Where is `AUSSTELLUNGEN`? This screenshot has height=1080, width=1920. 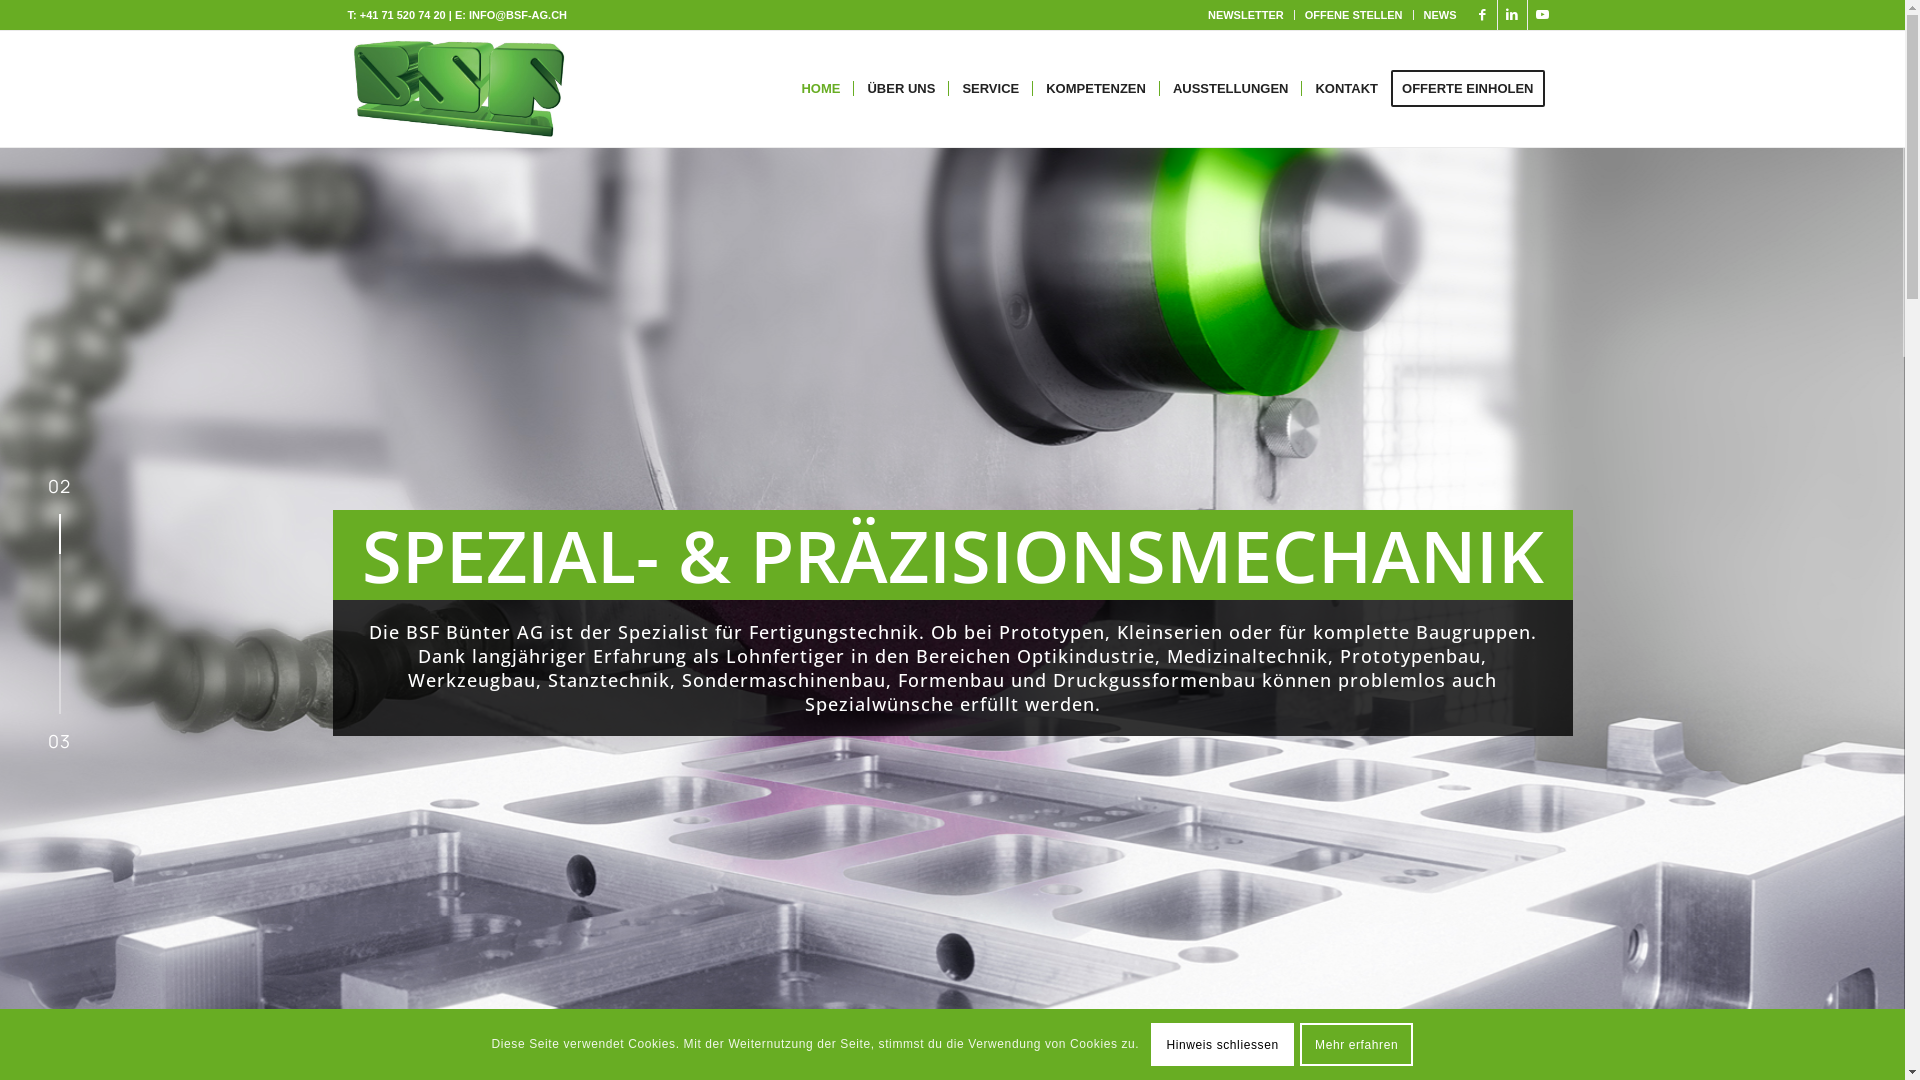 AUSSTELLUNGEN is located at coordinates (1230, 89).